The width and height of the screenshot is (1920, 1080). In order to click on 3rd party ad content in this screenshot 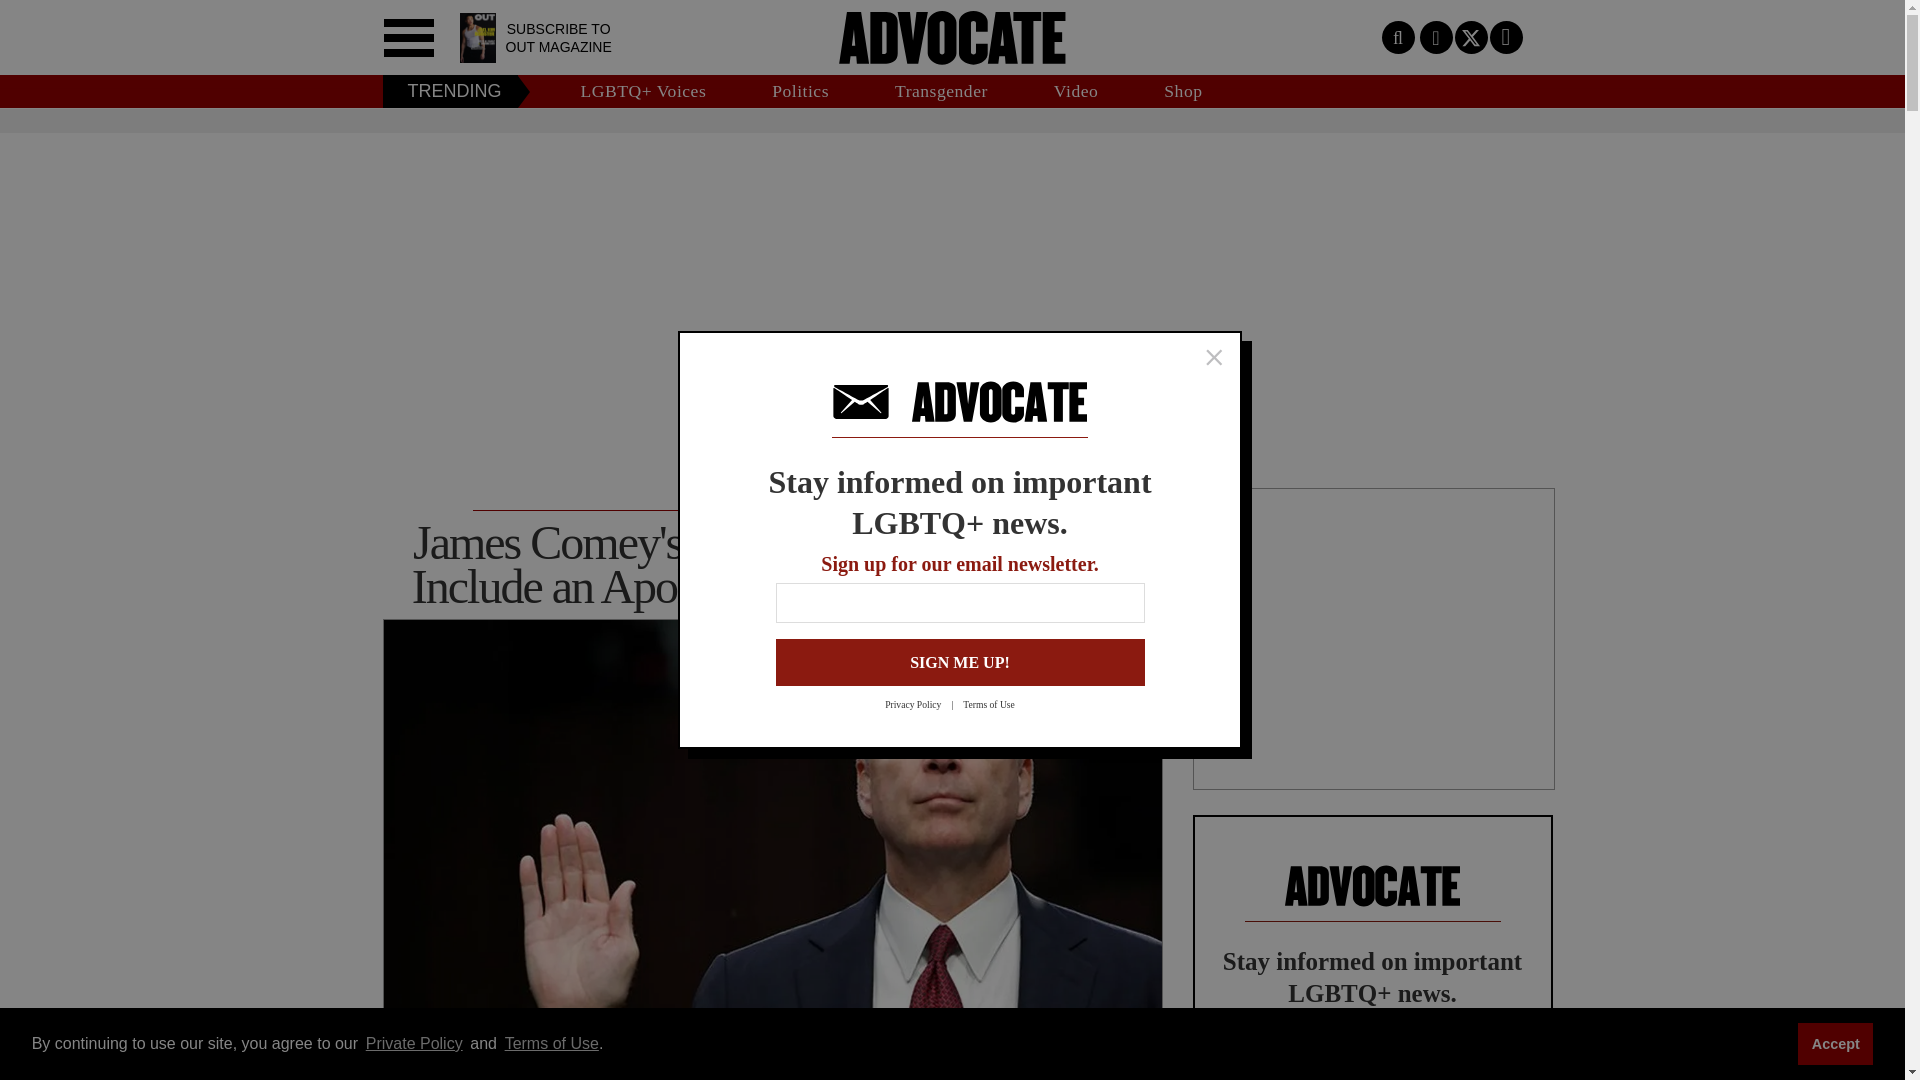, I will do `click(1374, 638)`.